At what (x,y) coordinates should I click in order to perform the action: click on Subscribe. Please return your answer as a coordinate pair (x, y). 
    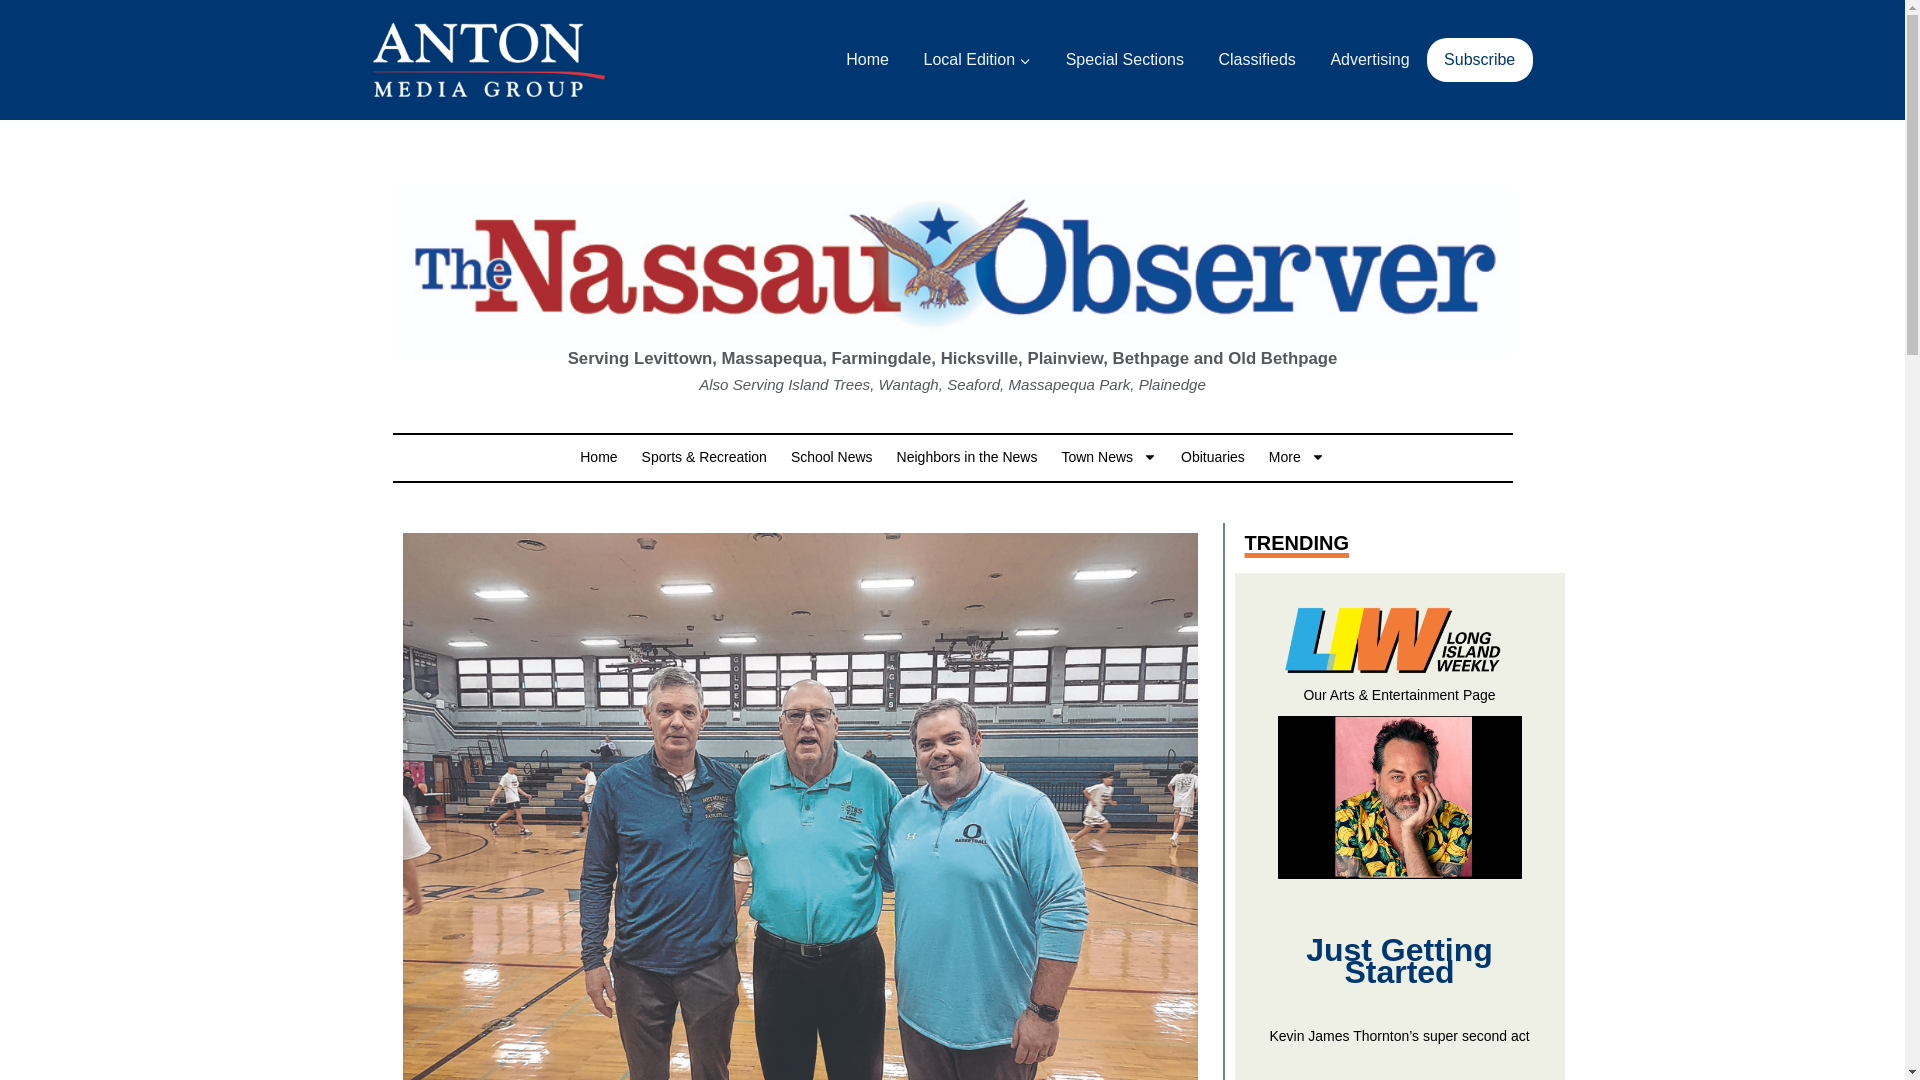
    Looking at the image, I should click on (1479, 60).